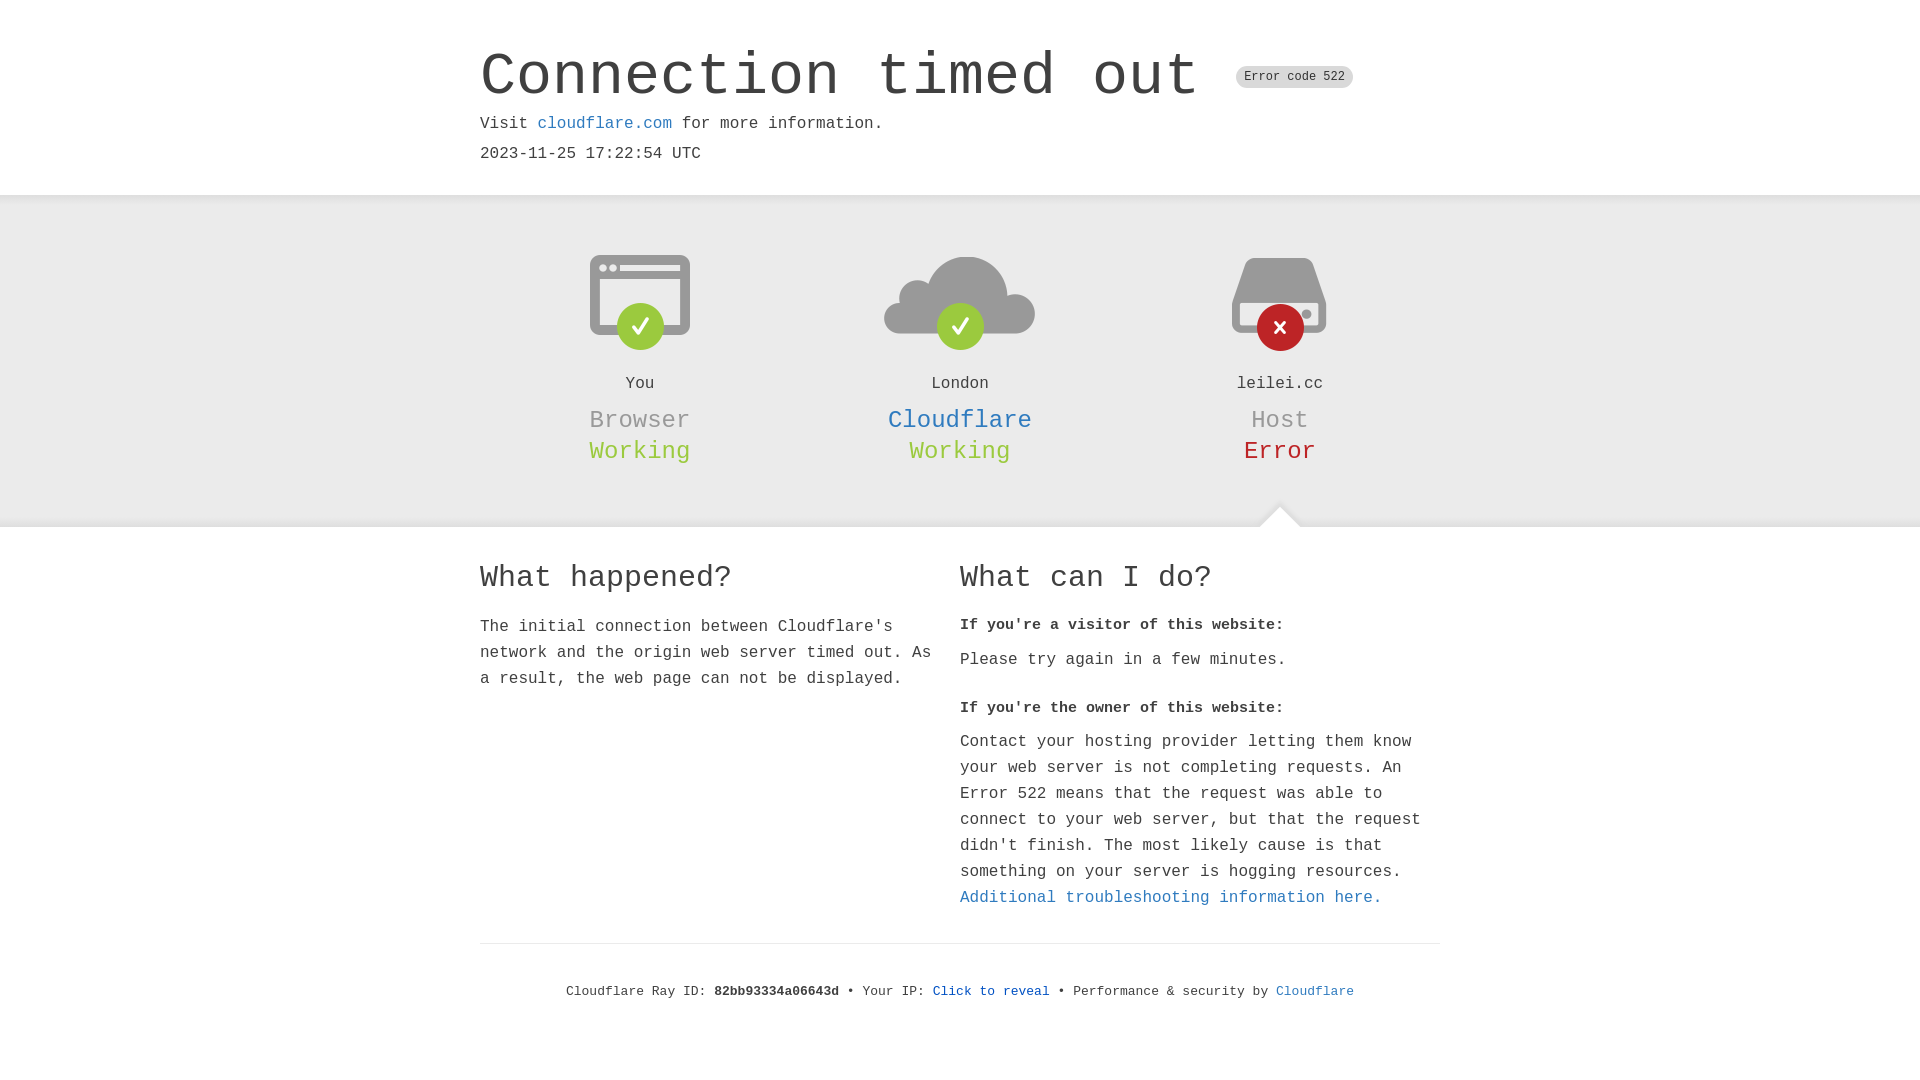 The height and width of the screenshot is (1080, 1920). What do you see at coordinates (992, 992) in the screenshot?
I see `Click to reveal` at bounding box center [992, 992].